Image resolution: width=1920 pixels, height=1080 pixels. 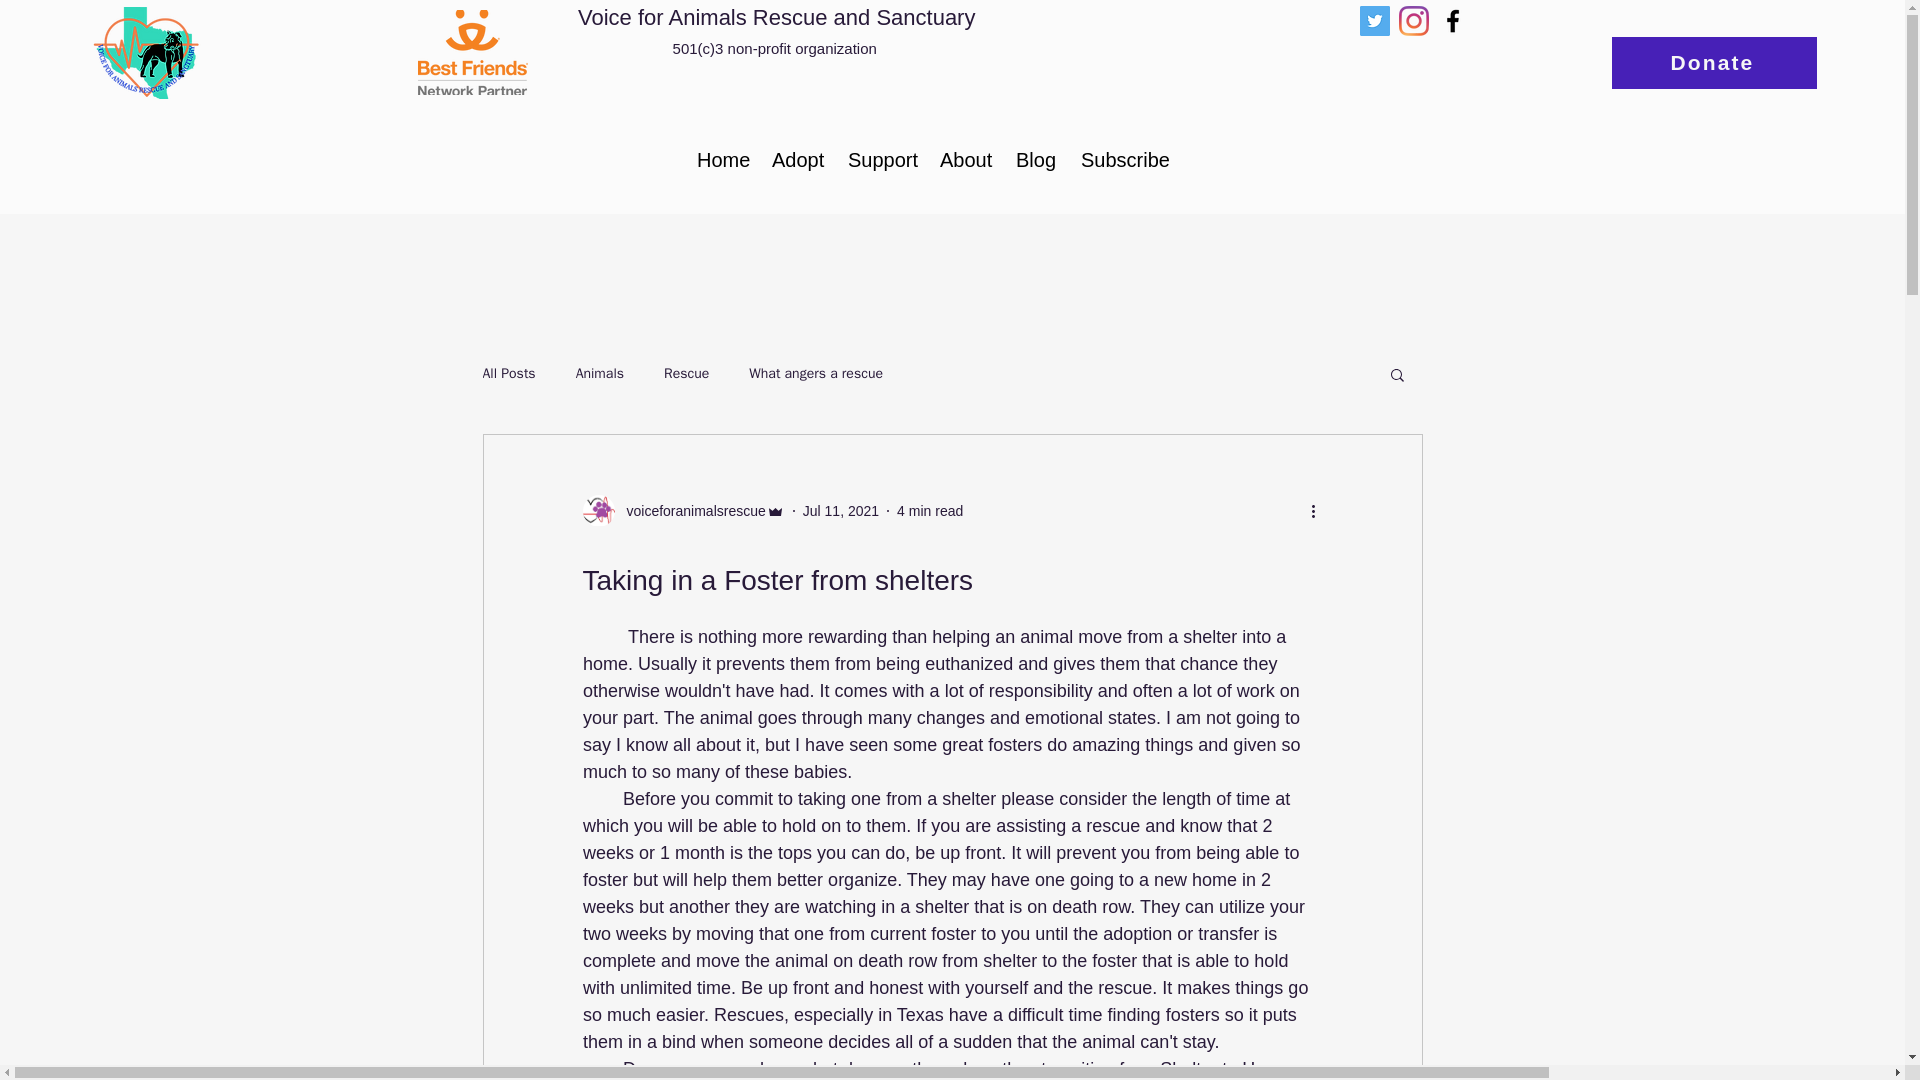 I want to click on What angers a rescue, so click(x=816, y=374).